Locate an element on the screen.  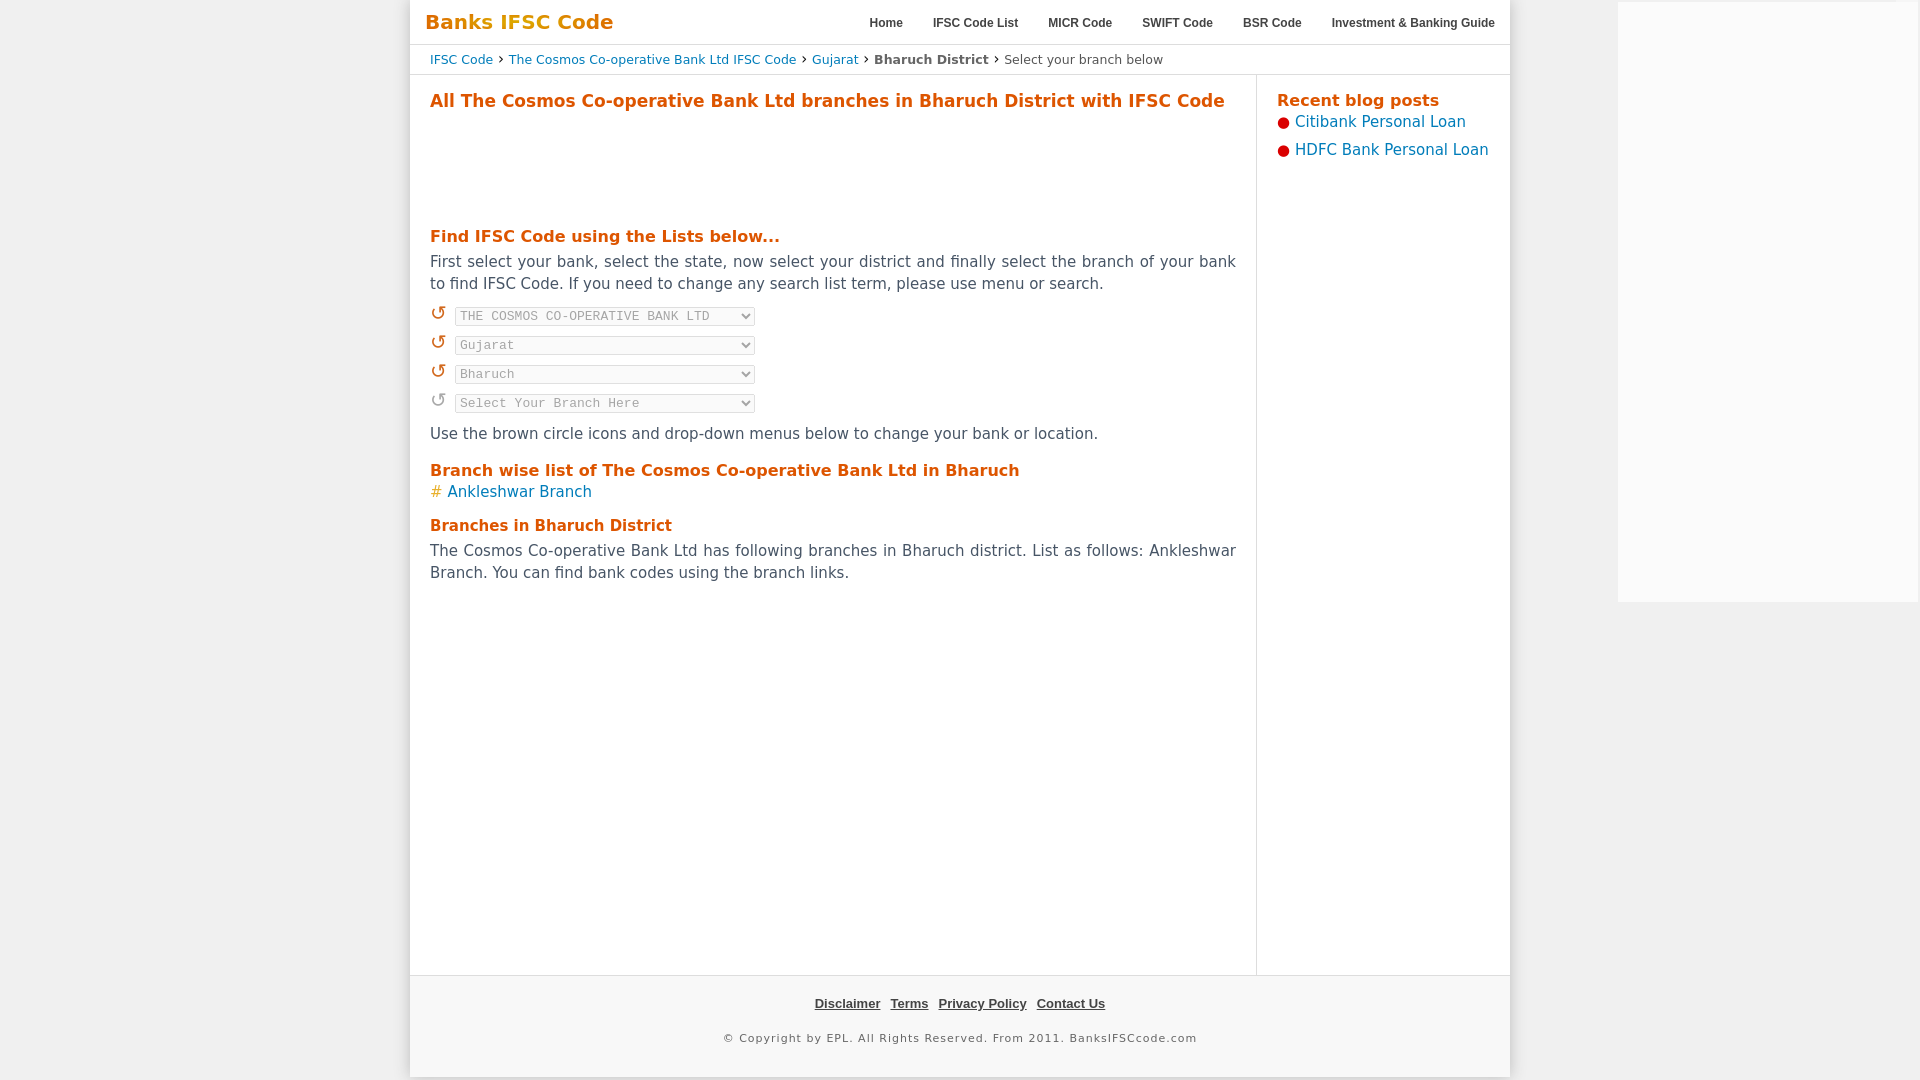
Bank Loan, Investment, Banking and Insurance Guide is located at coordinates (1414, 23).